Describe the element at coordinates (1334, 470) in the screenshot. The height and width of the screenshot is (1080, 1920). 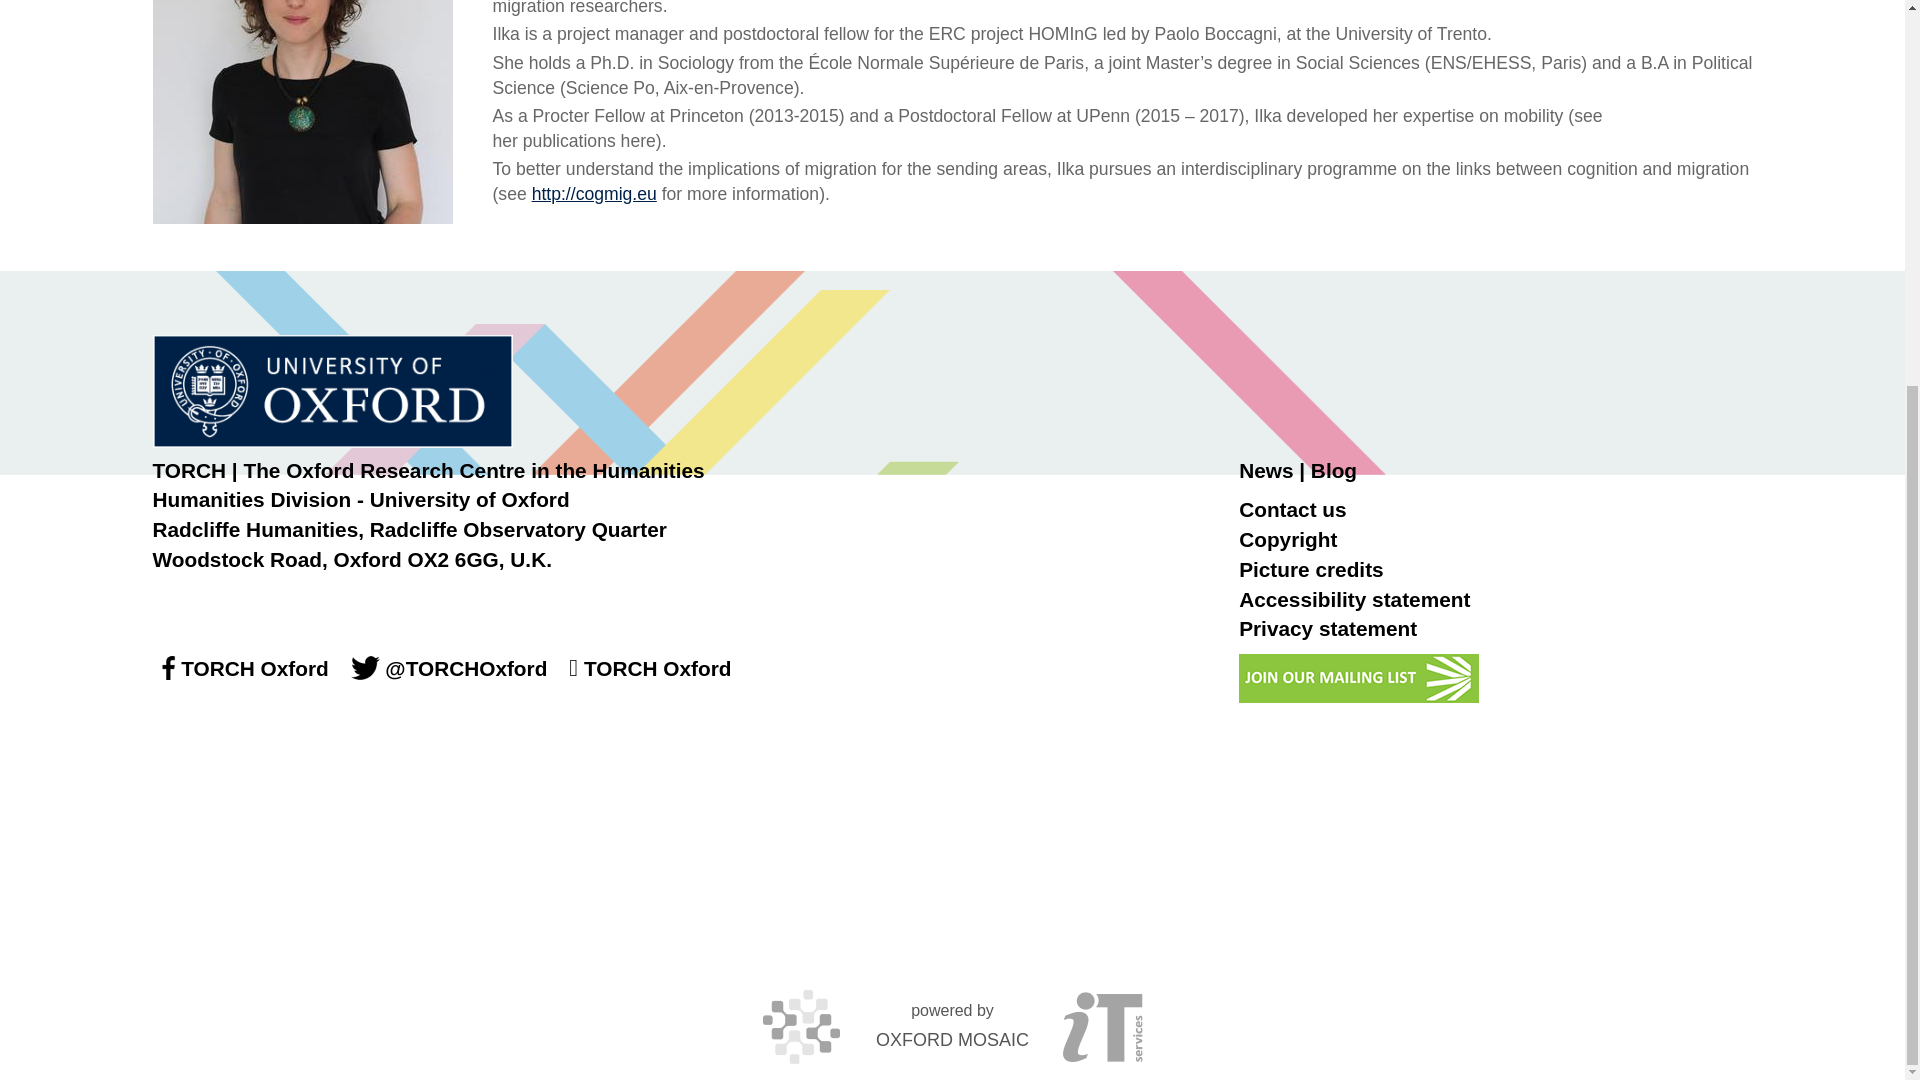
I see `Blog` at that location.